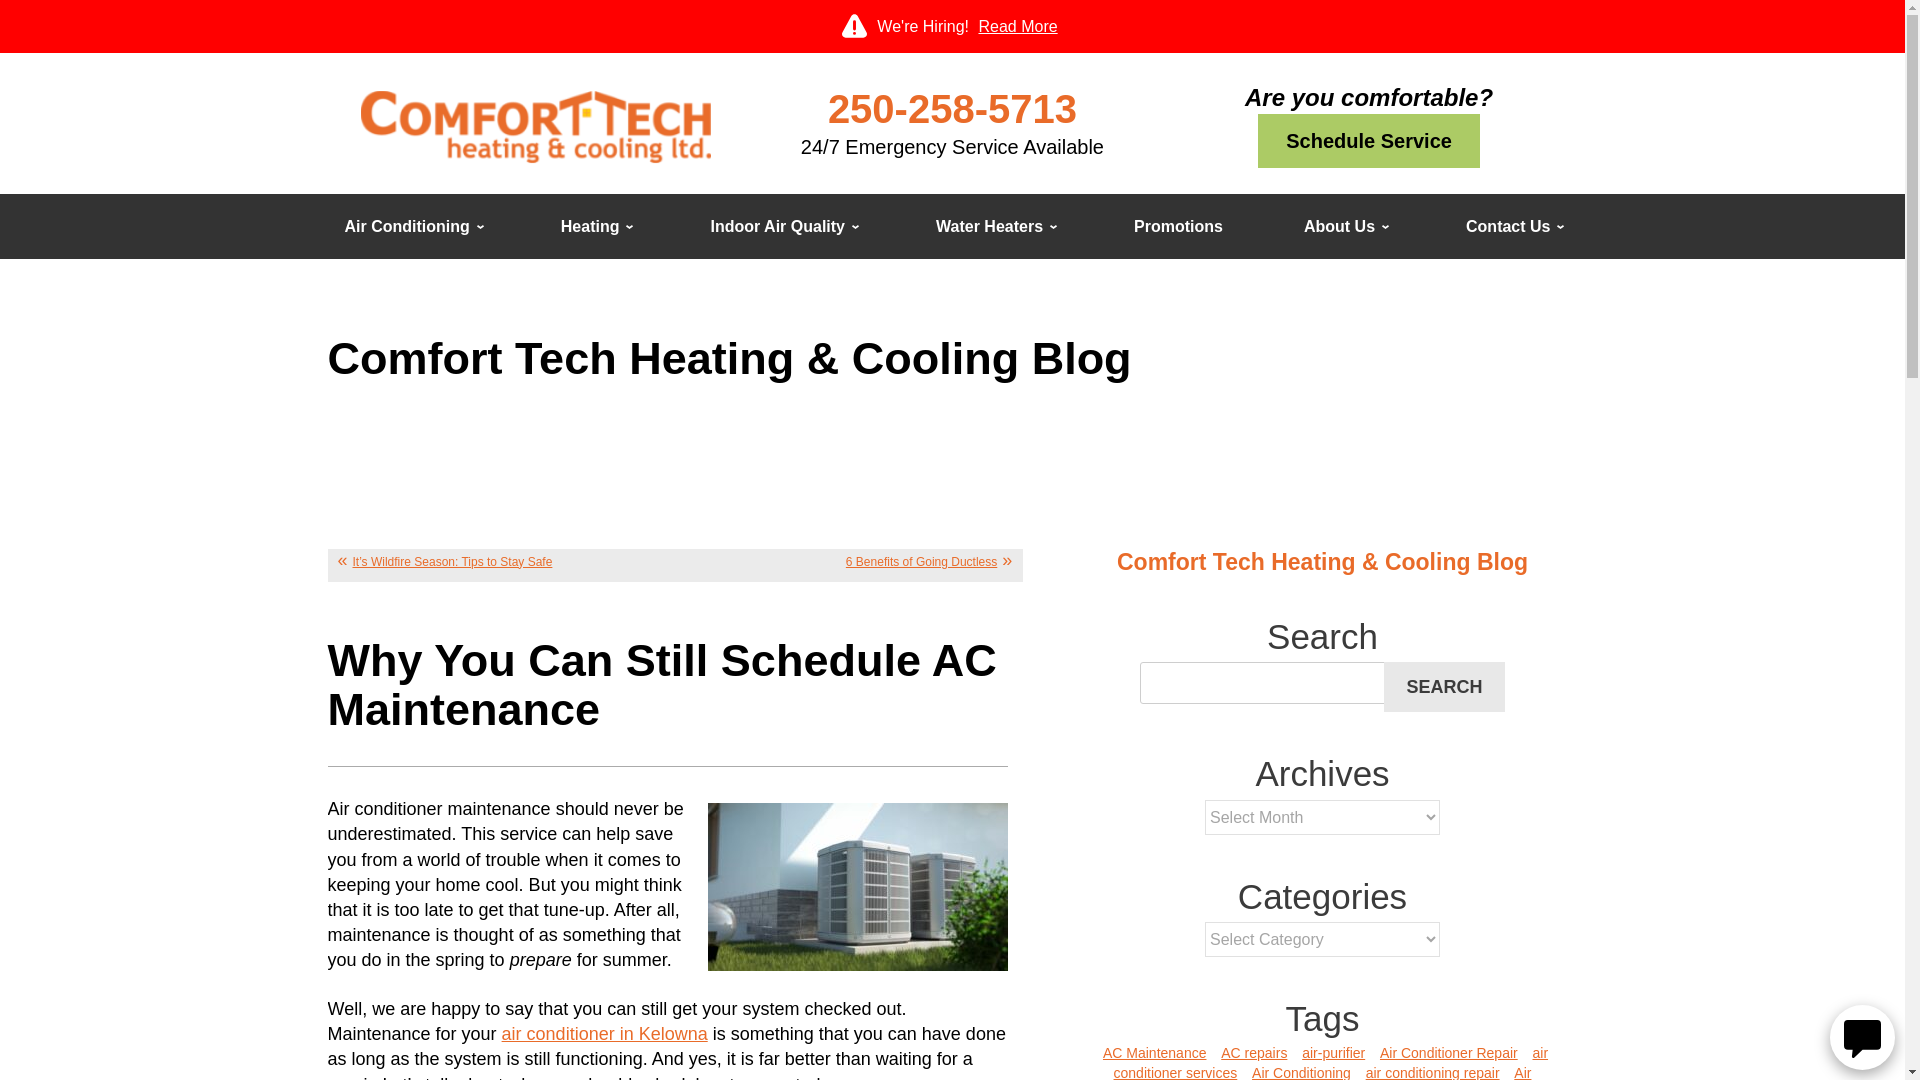 Image resolution: width=1920 pixels, height=1080 pixels. Describe the element at coordinates (412, 226) in the screenshot. I see `Air Conditioning` at that location.